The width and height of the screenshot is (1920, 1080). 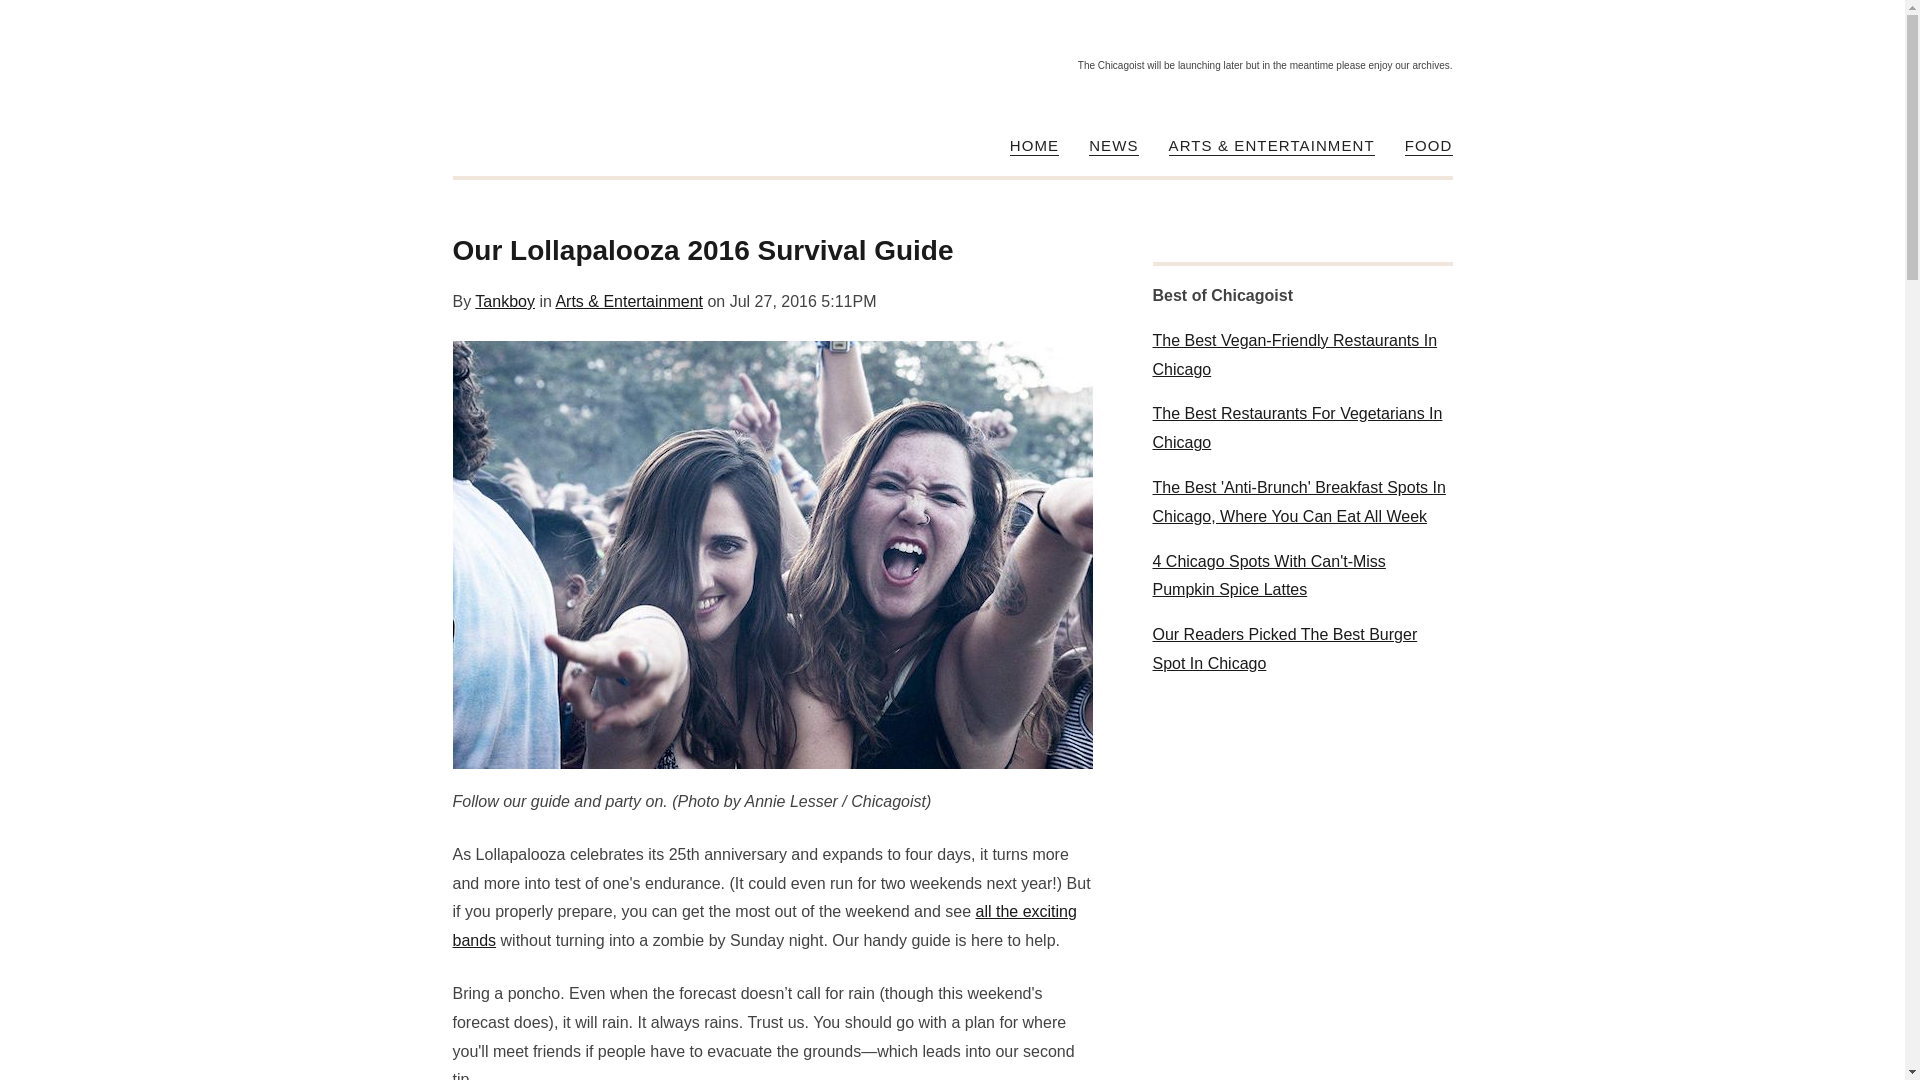 What do you see at coordinates (1429, 146) in the screenshot?
I see `FOOD` at bounding box center [1429, 146].